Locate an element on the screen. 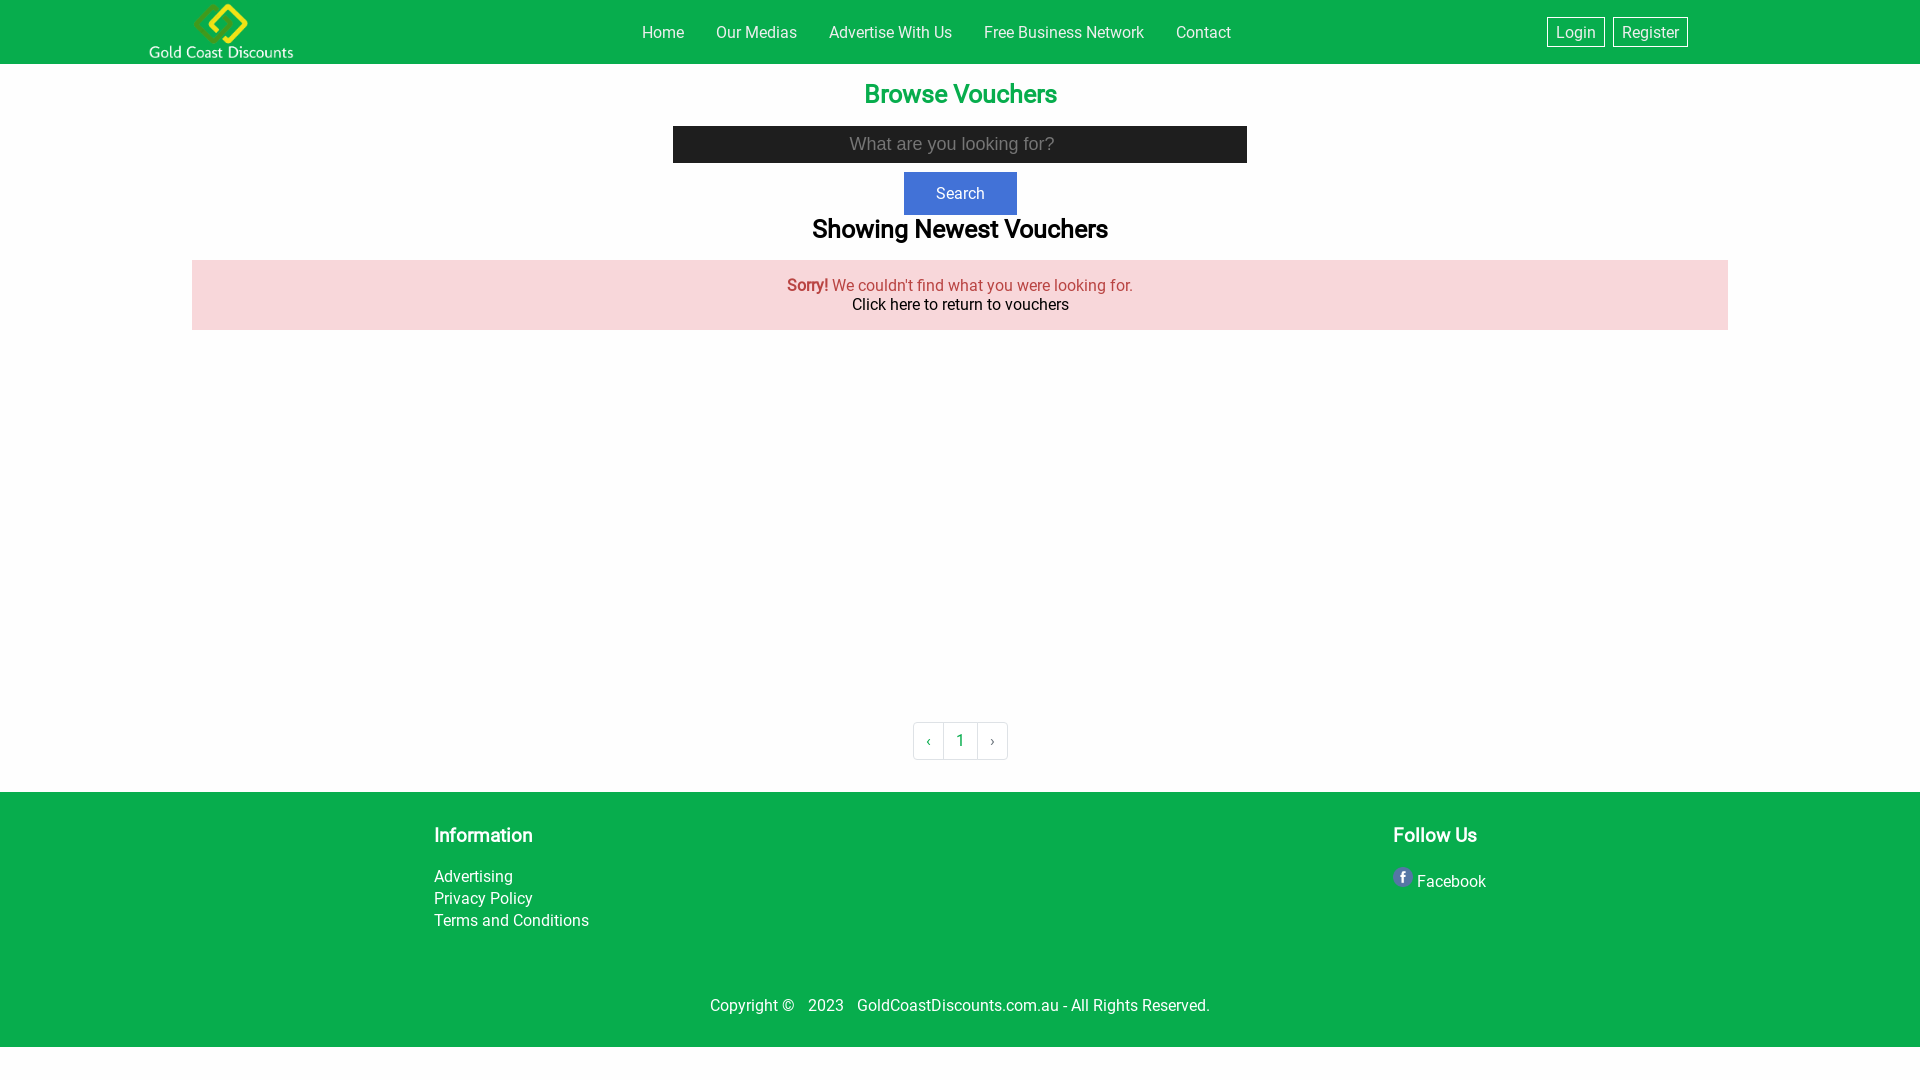 The height and width of the screenshot is (1080, 1920). Privacy Policy is located at coordinates (484, 898).